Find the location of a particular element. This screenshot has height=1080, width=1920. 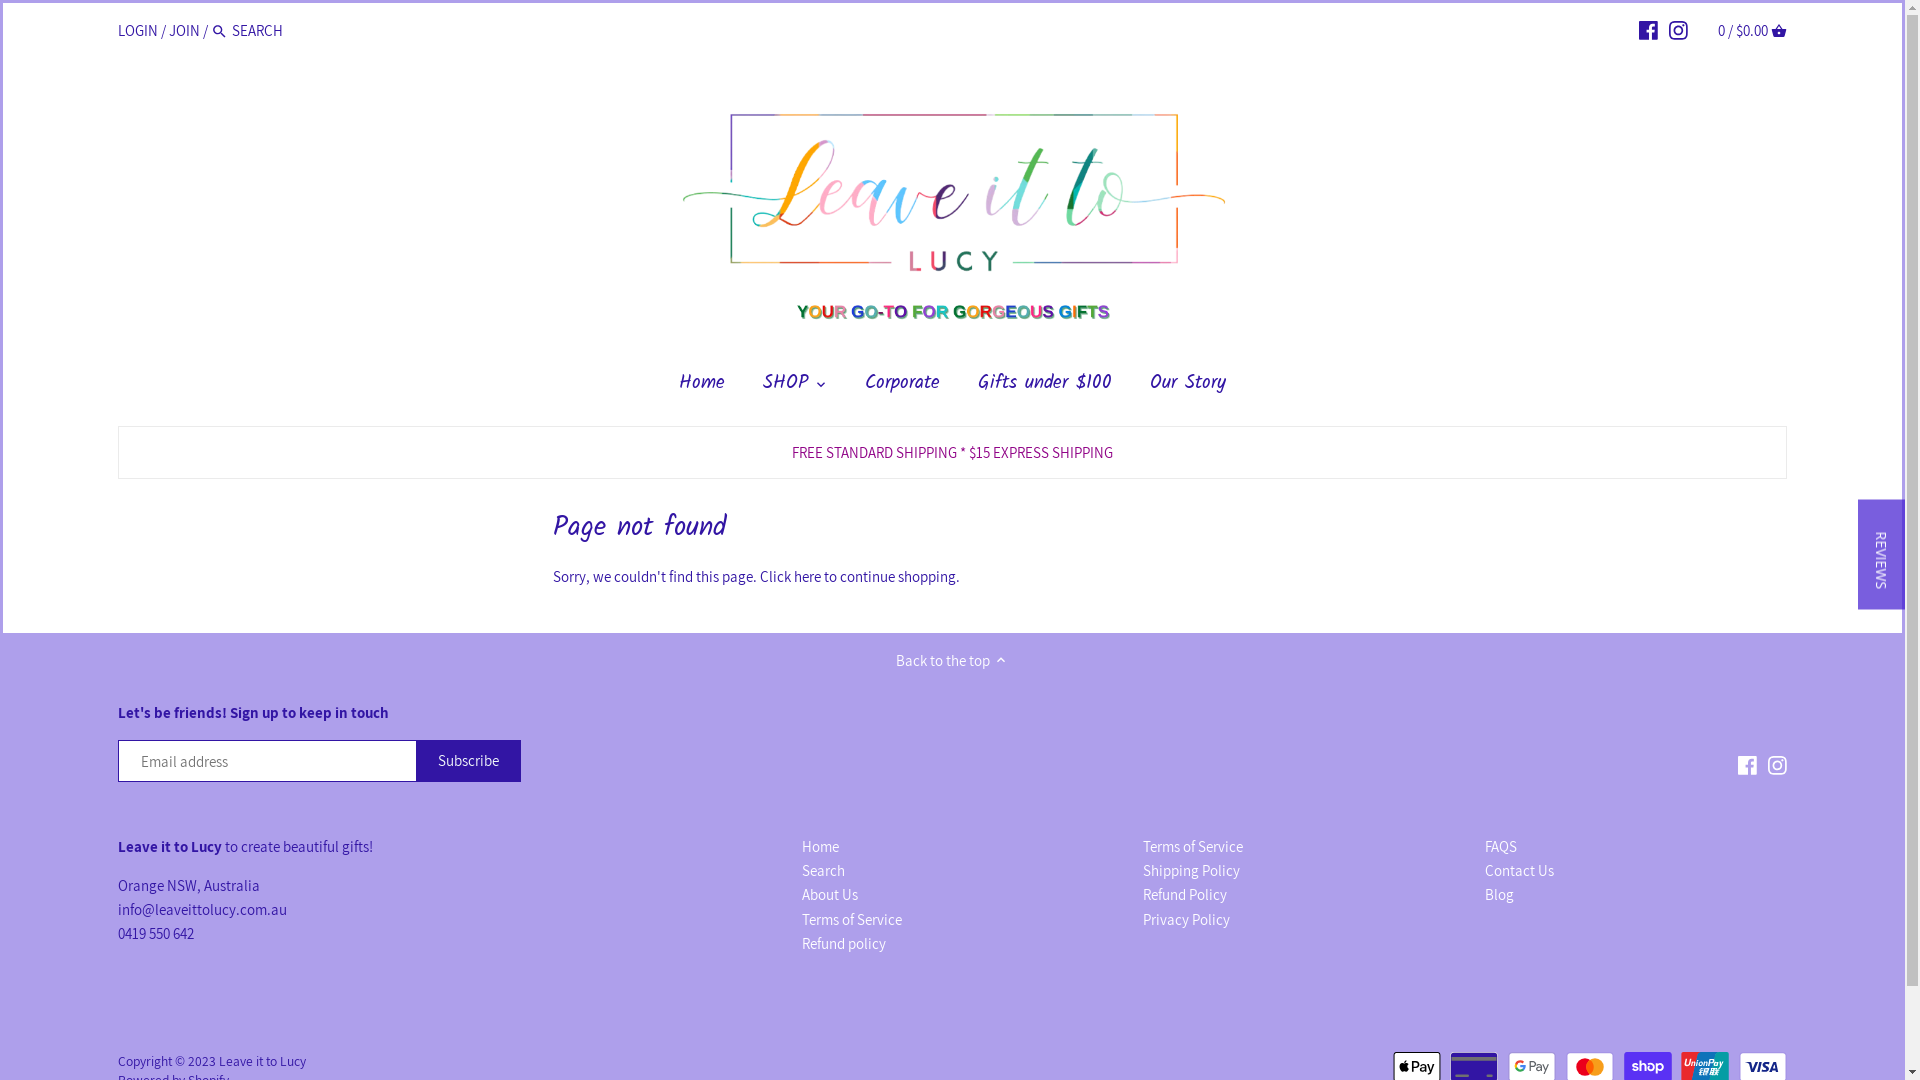

Leave it to Lucy is located at coordinates (262, 1061).